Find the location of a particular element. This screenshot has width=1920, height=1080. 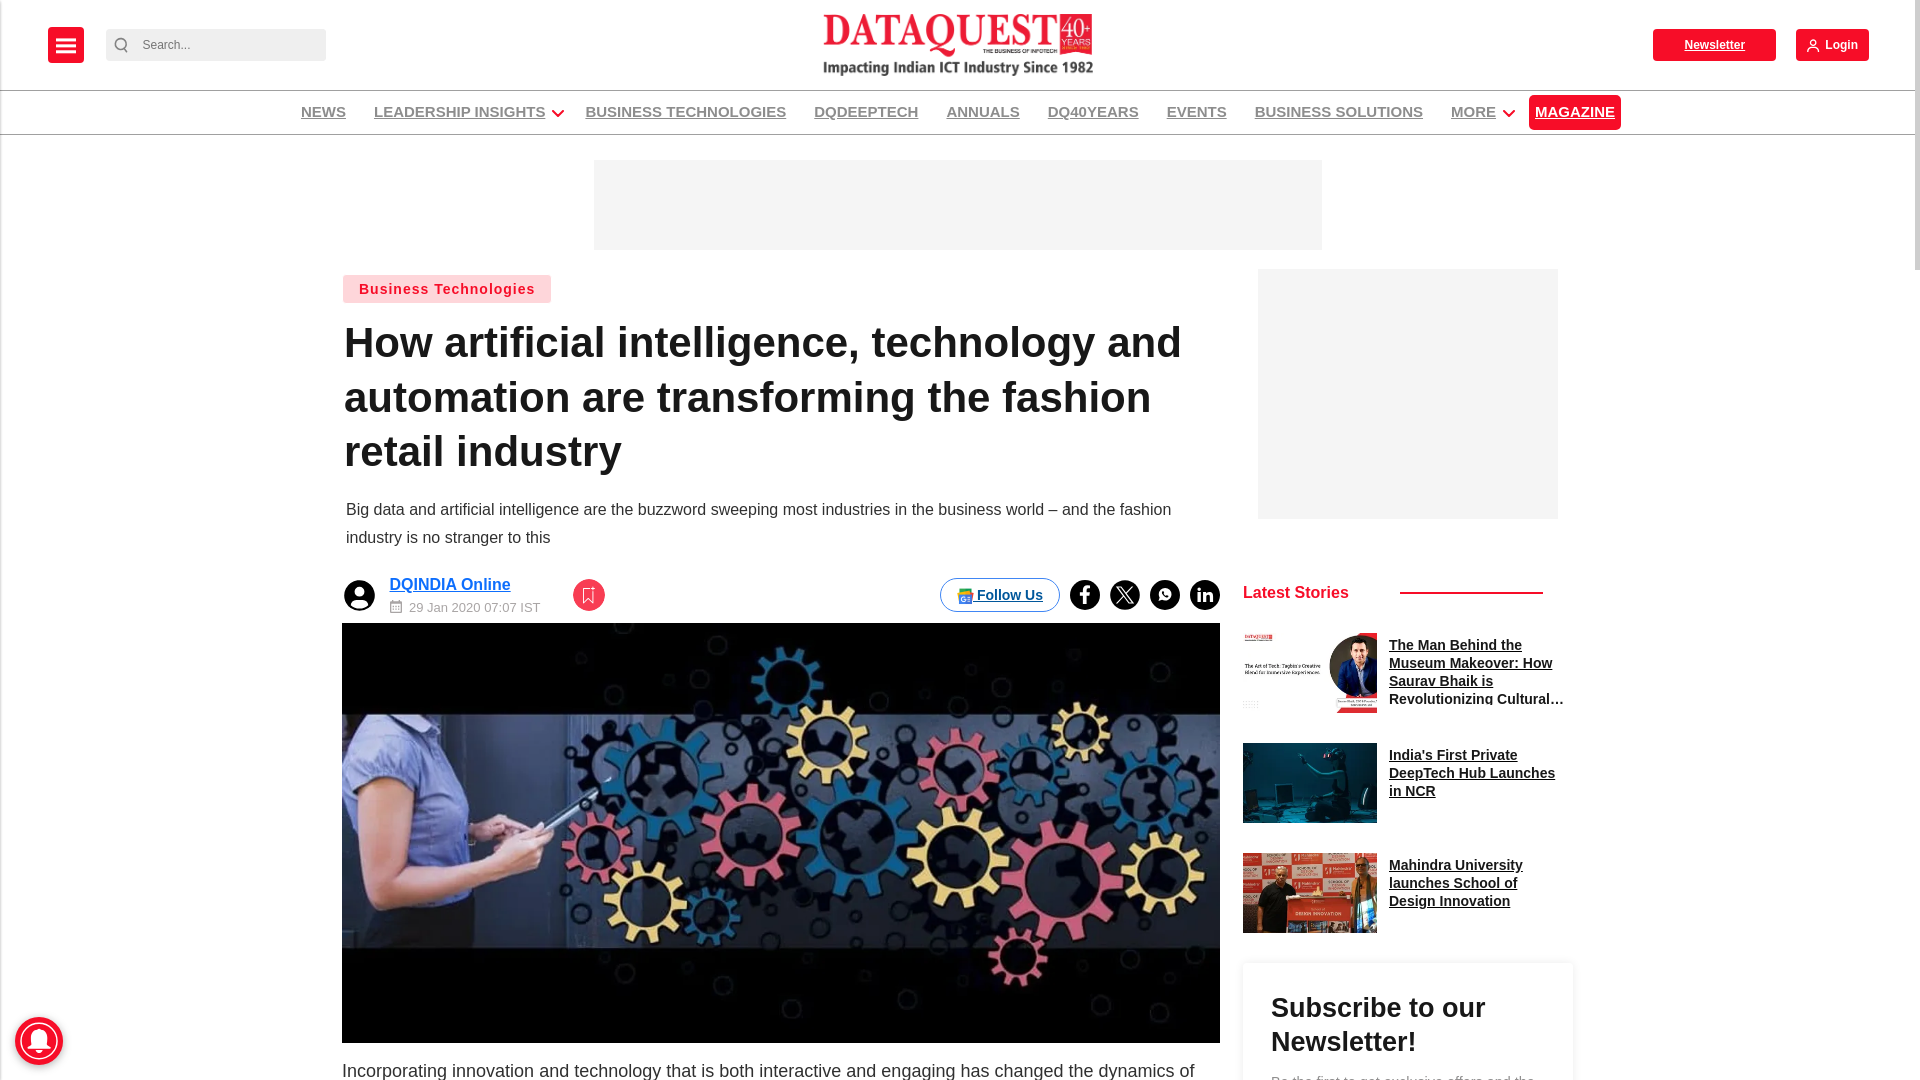

Login is located at coordinates (1832, 44).